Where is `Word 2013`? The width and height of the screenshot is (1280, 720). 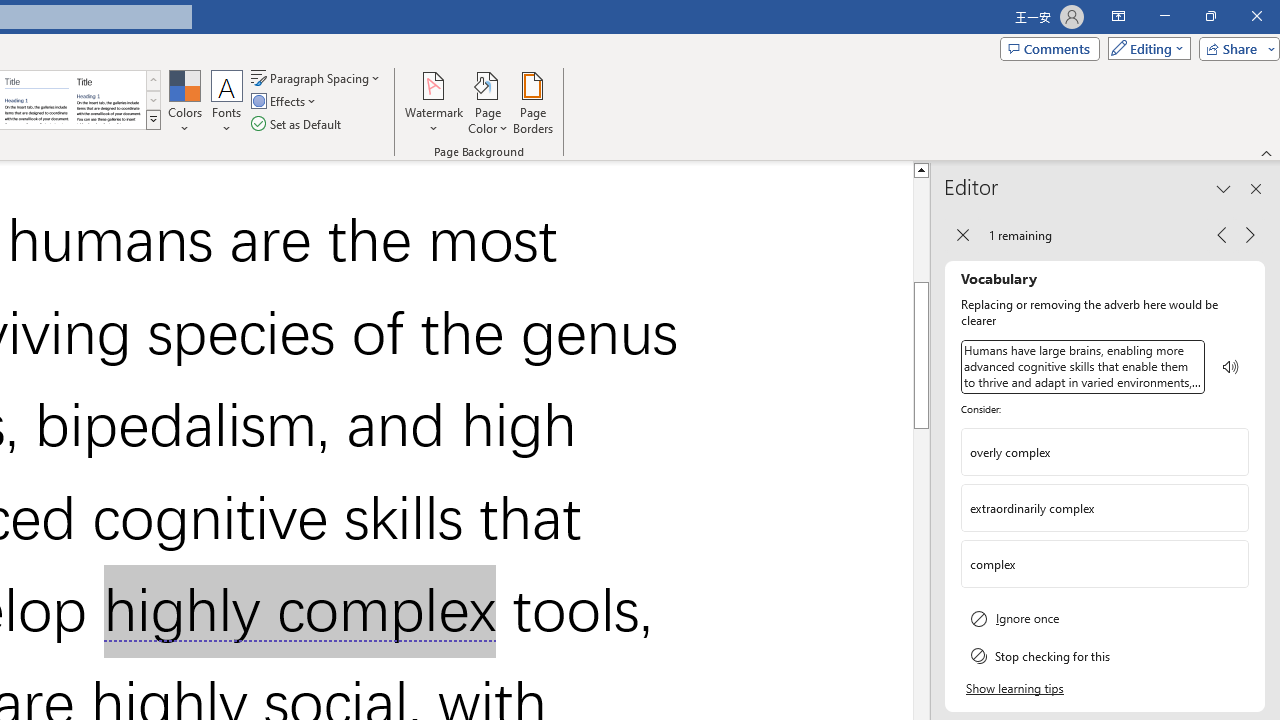 Word 2013 is located at coordinates (108, 100).